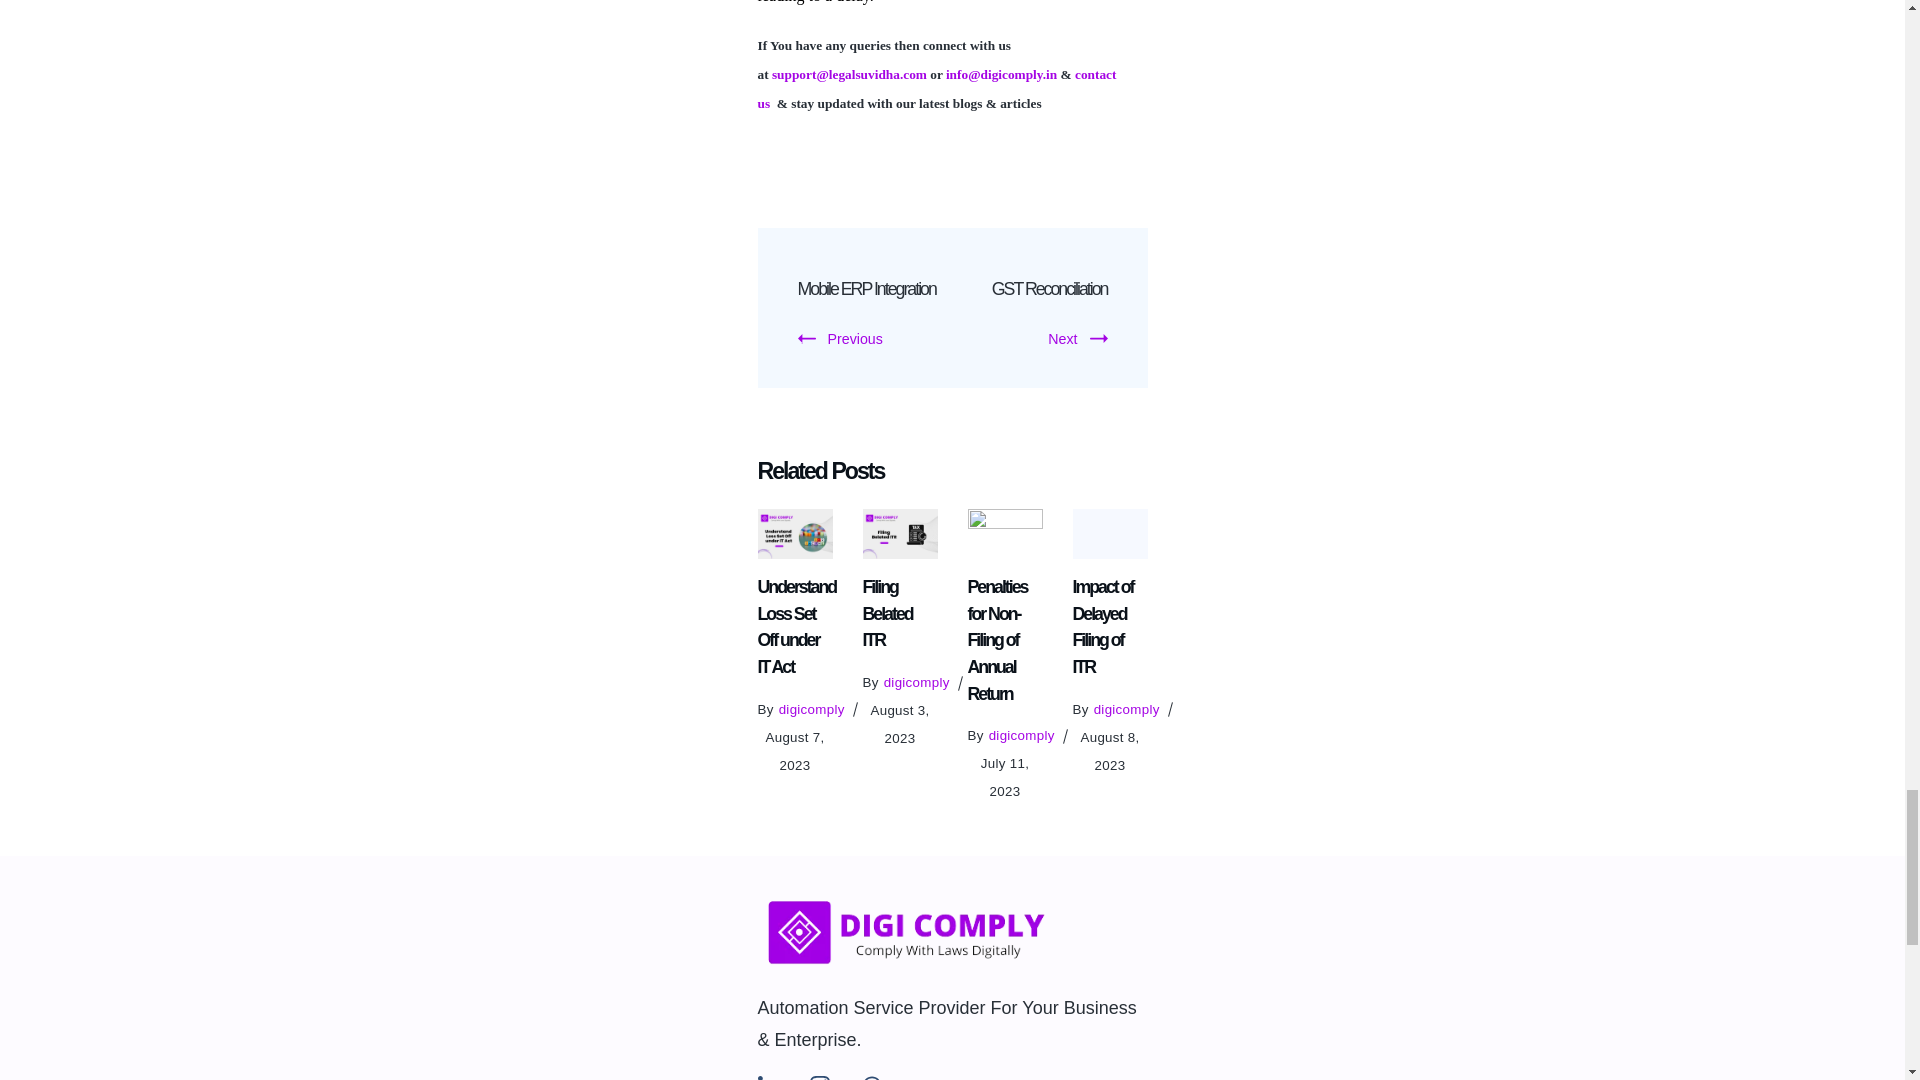 The height and width of the screenshot is (1080, 1920). What do you see at coordinates (1078, 338) in the screenshot?
I see `Next` at bounding box center [1078, 338].